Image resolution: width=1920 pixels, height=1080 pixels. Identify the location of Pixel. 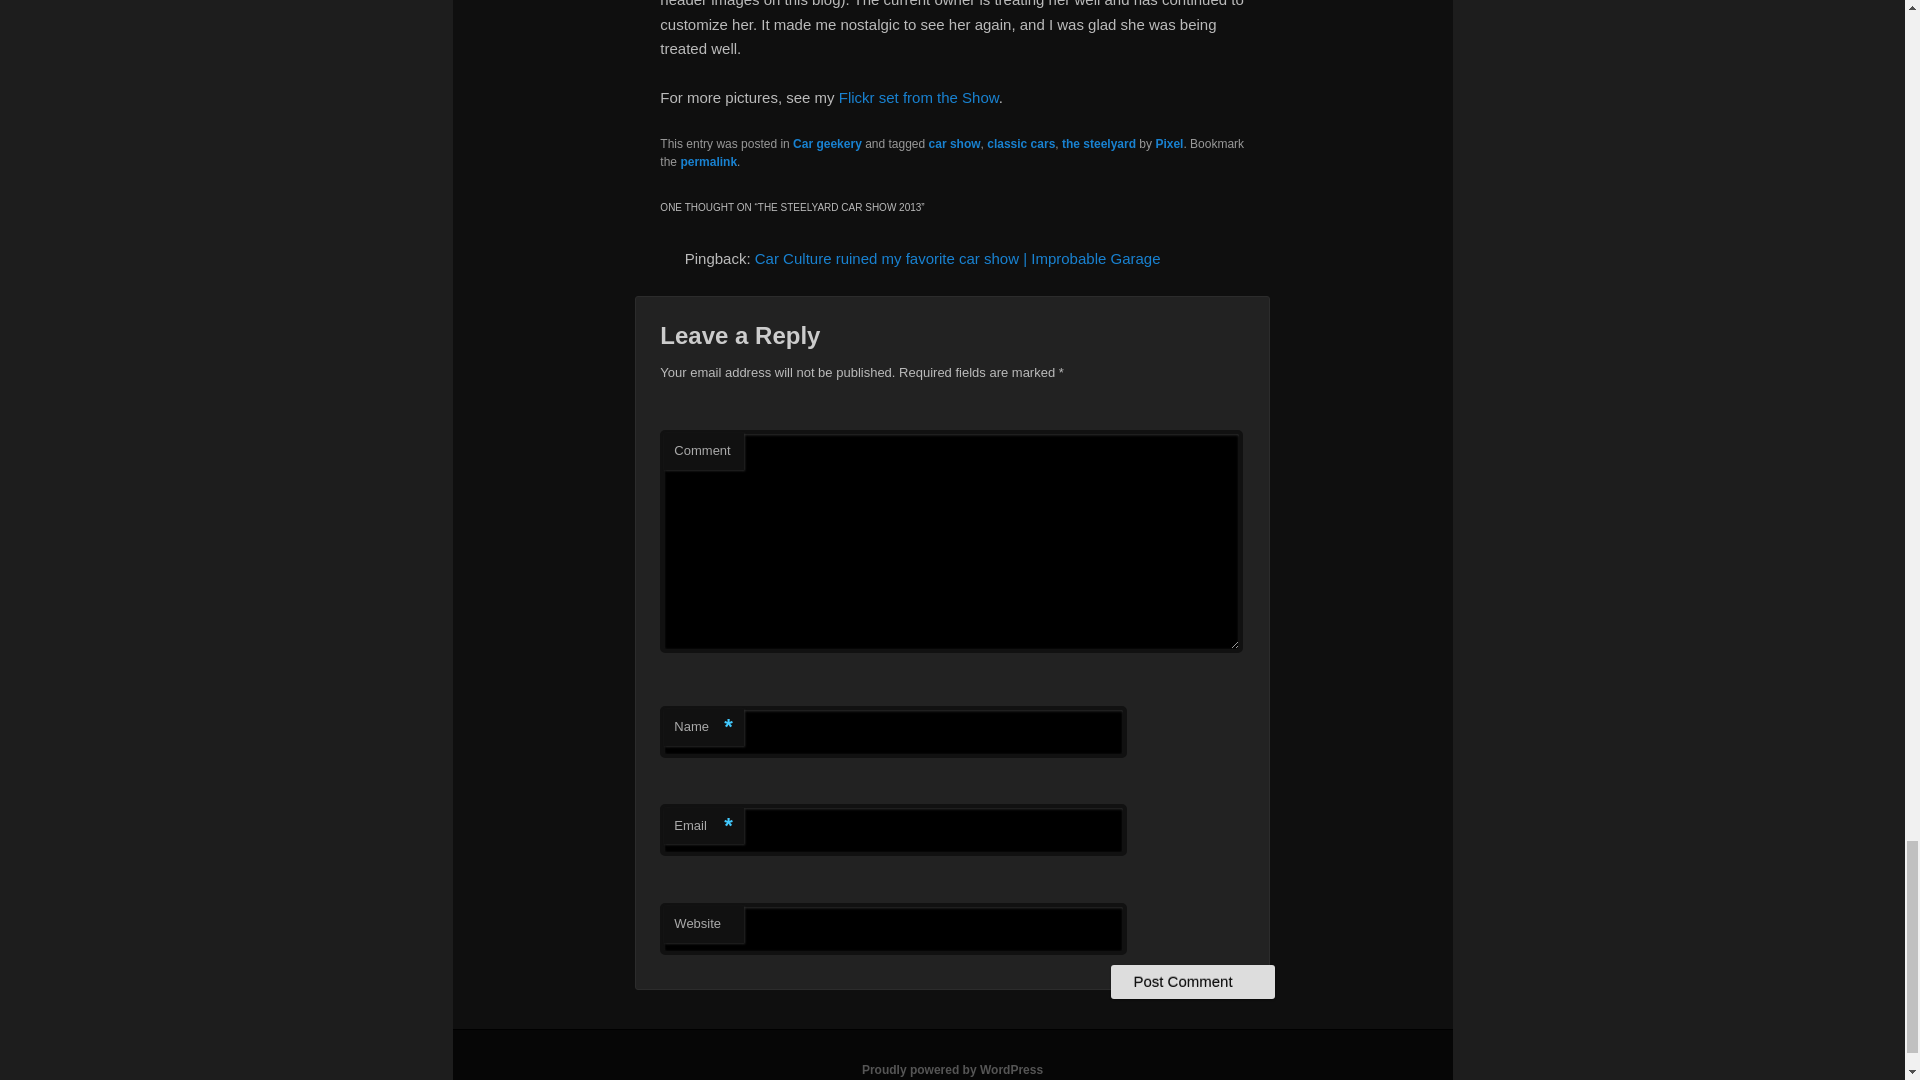
(1168, 144).